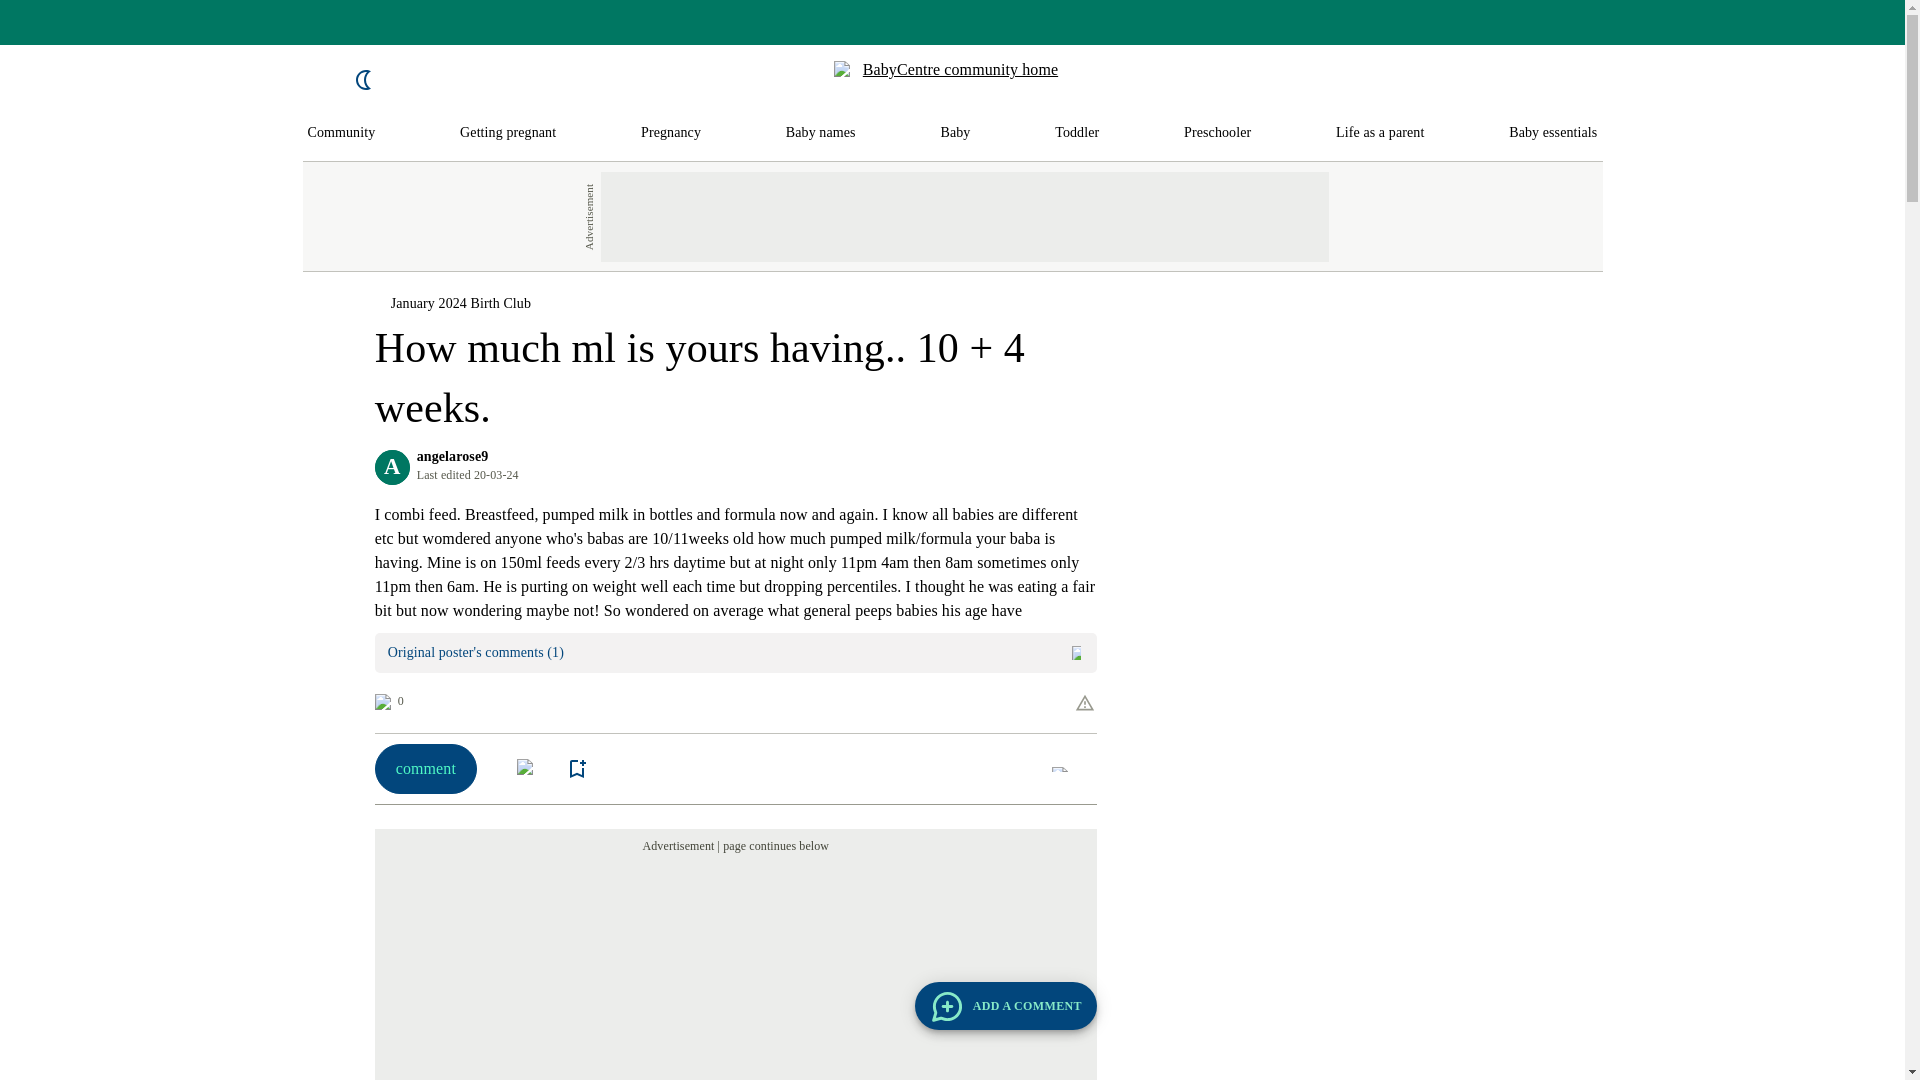  I want to click on Community, so click(342, 133).